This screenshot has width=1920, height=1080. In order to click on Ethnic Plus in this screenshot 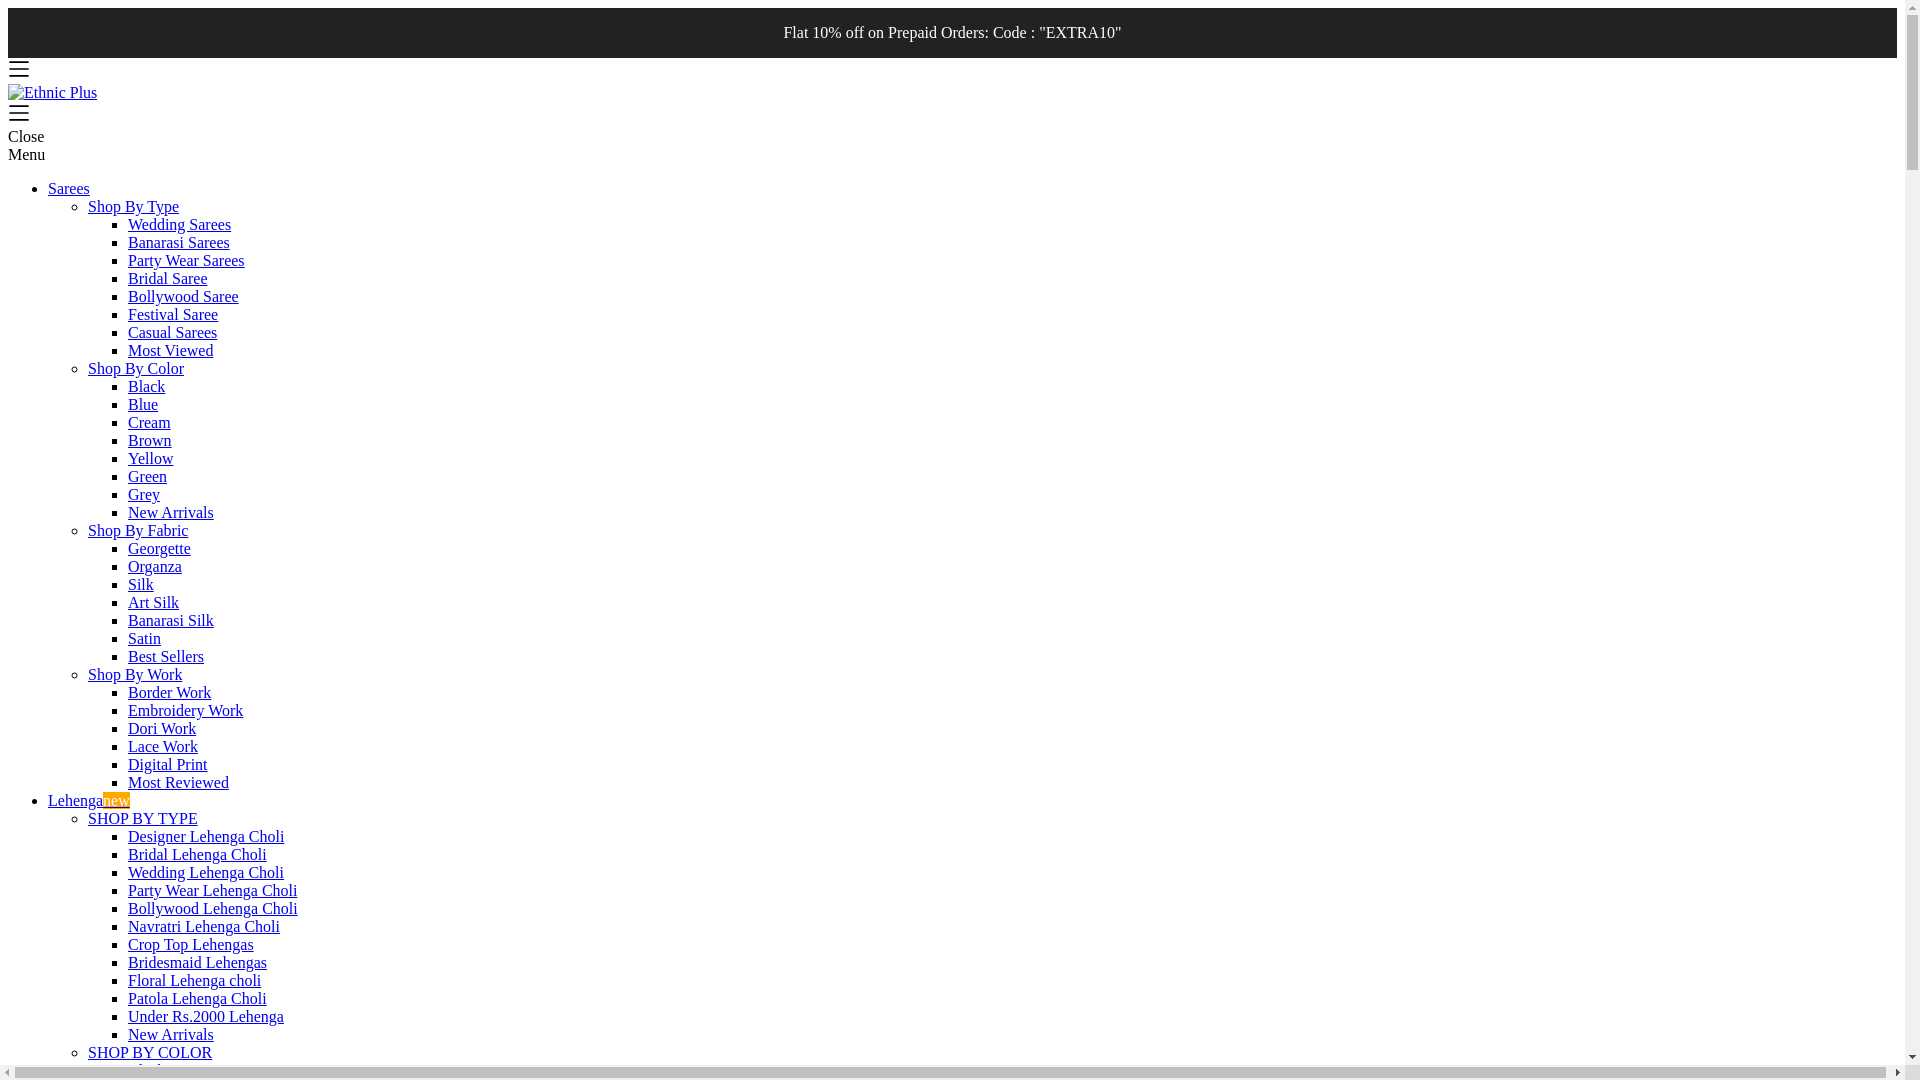, I will do `click(52, 92)`.